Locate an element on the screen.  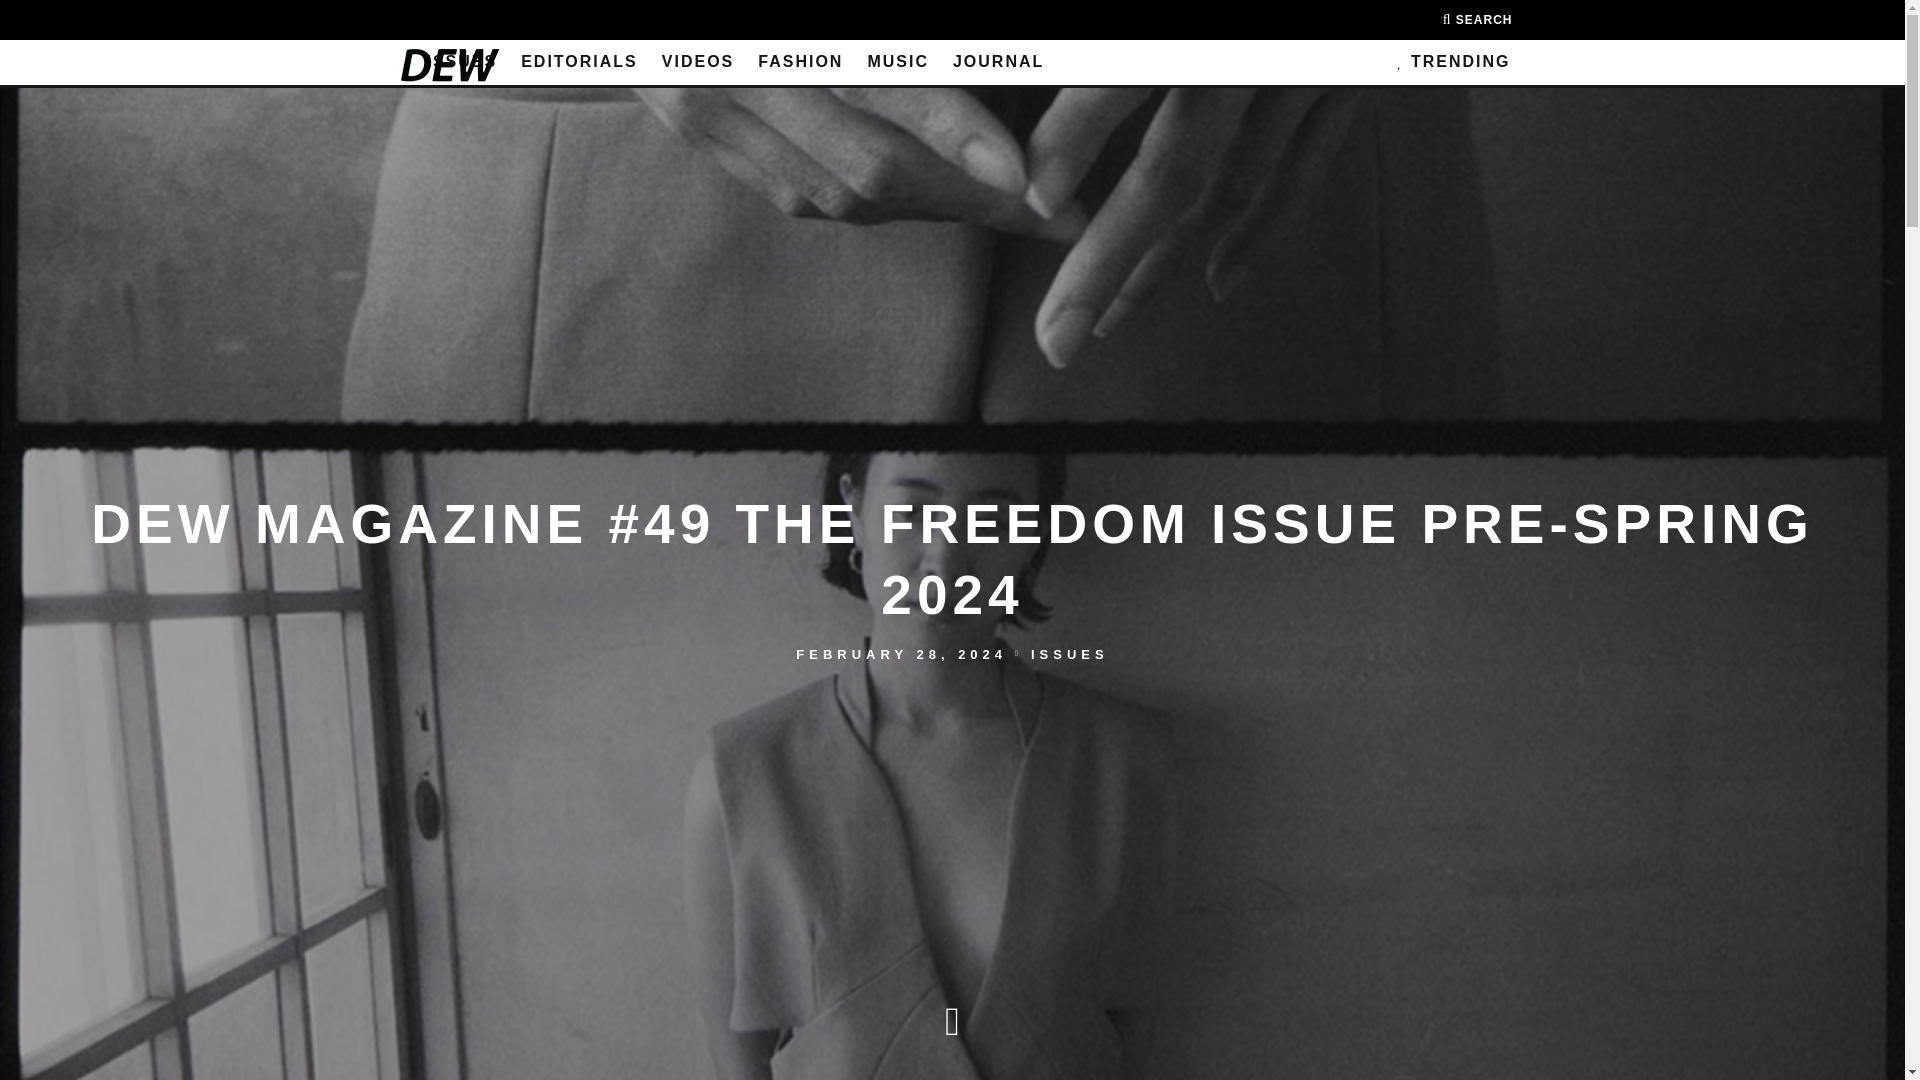
EDITORIALS is located at coordinates (579, 62).